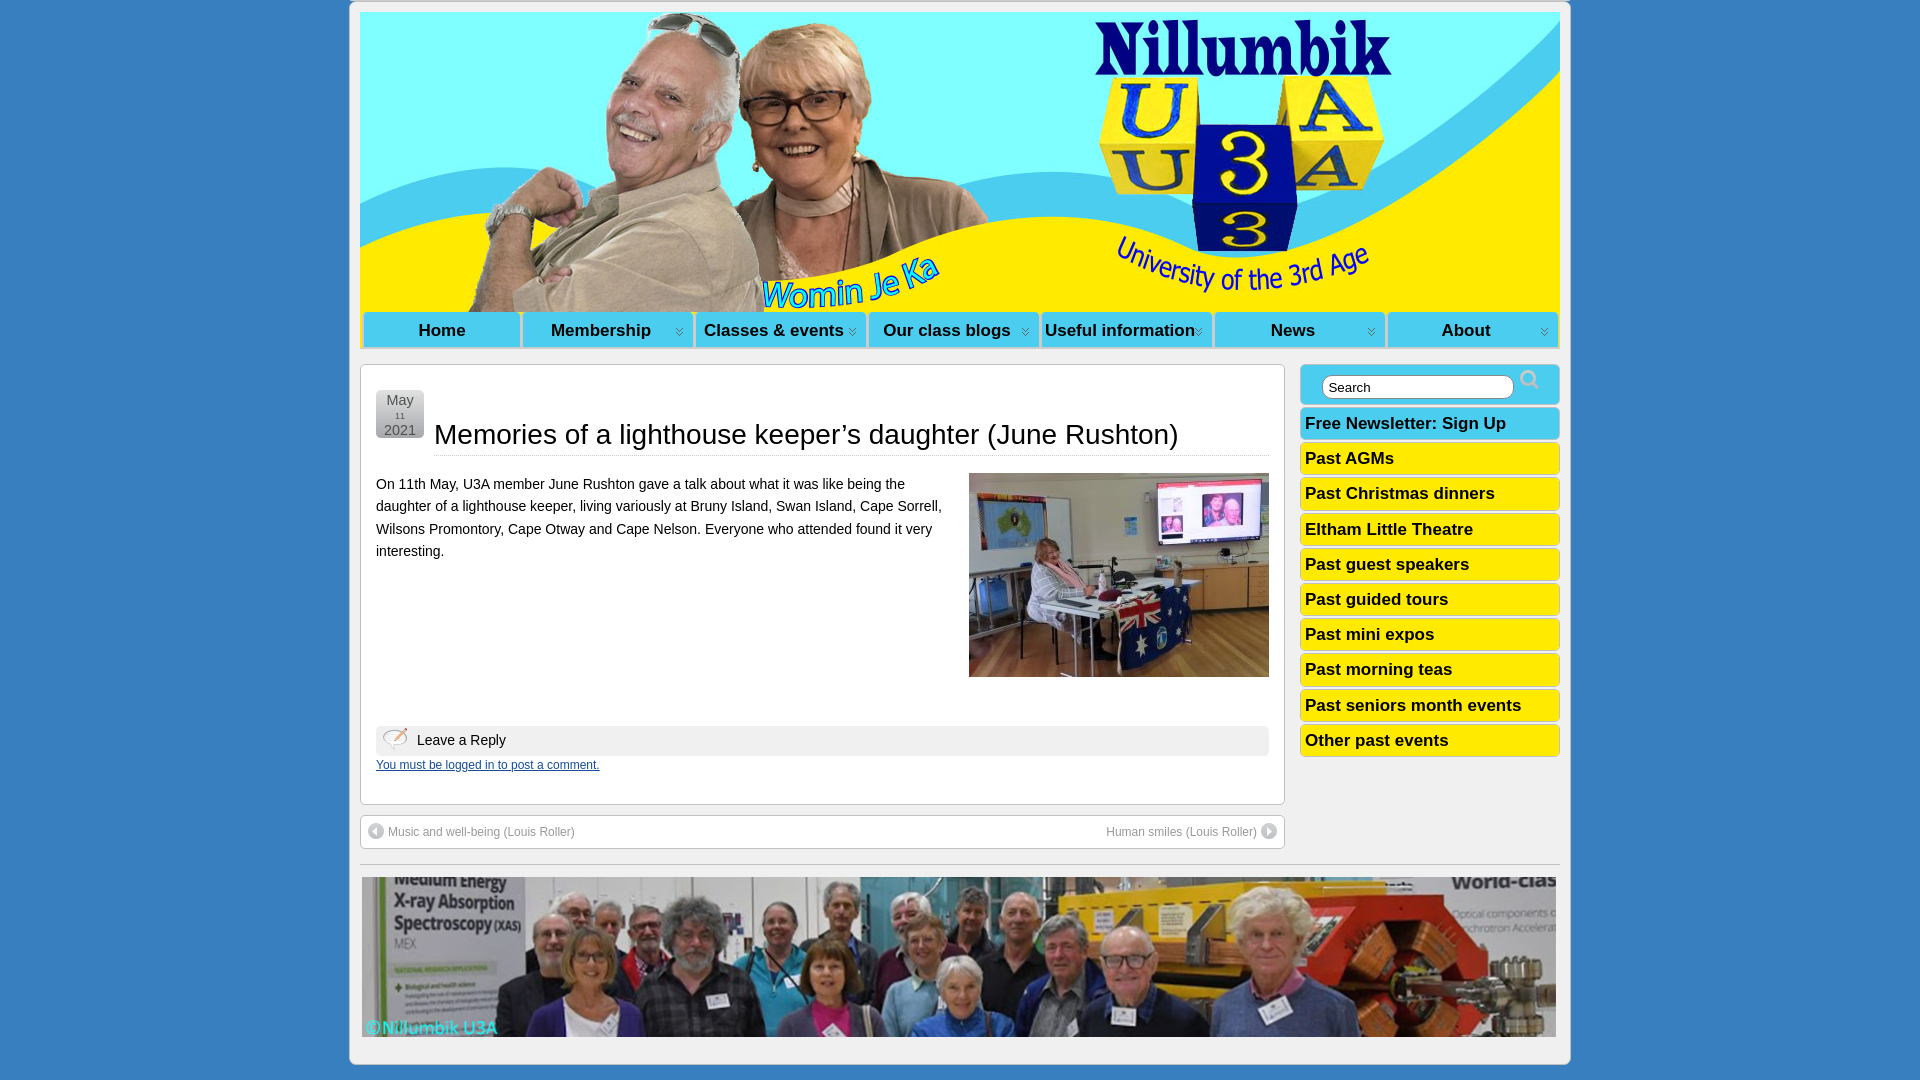 The height and width of the screenshot is (1080, 1920). What do you see at coordinates (780, 330) in the screenshot?
I see ` Classes & events` at bounding box center [780, 330].